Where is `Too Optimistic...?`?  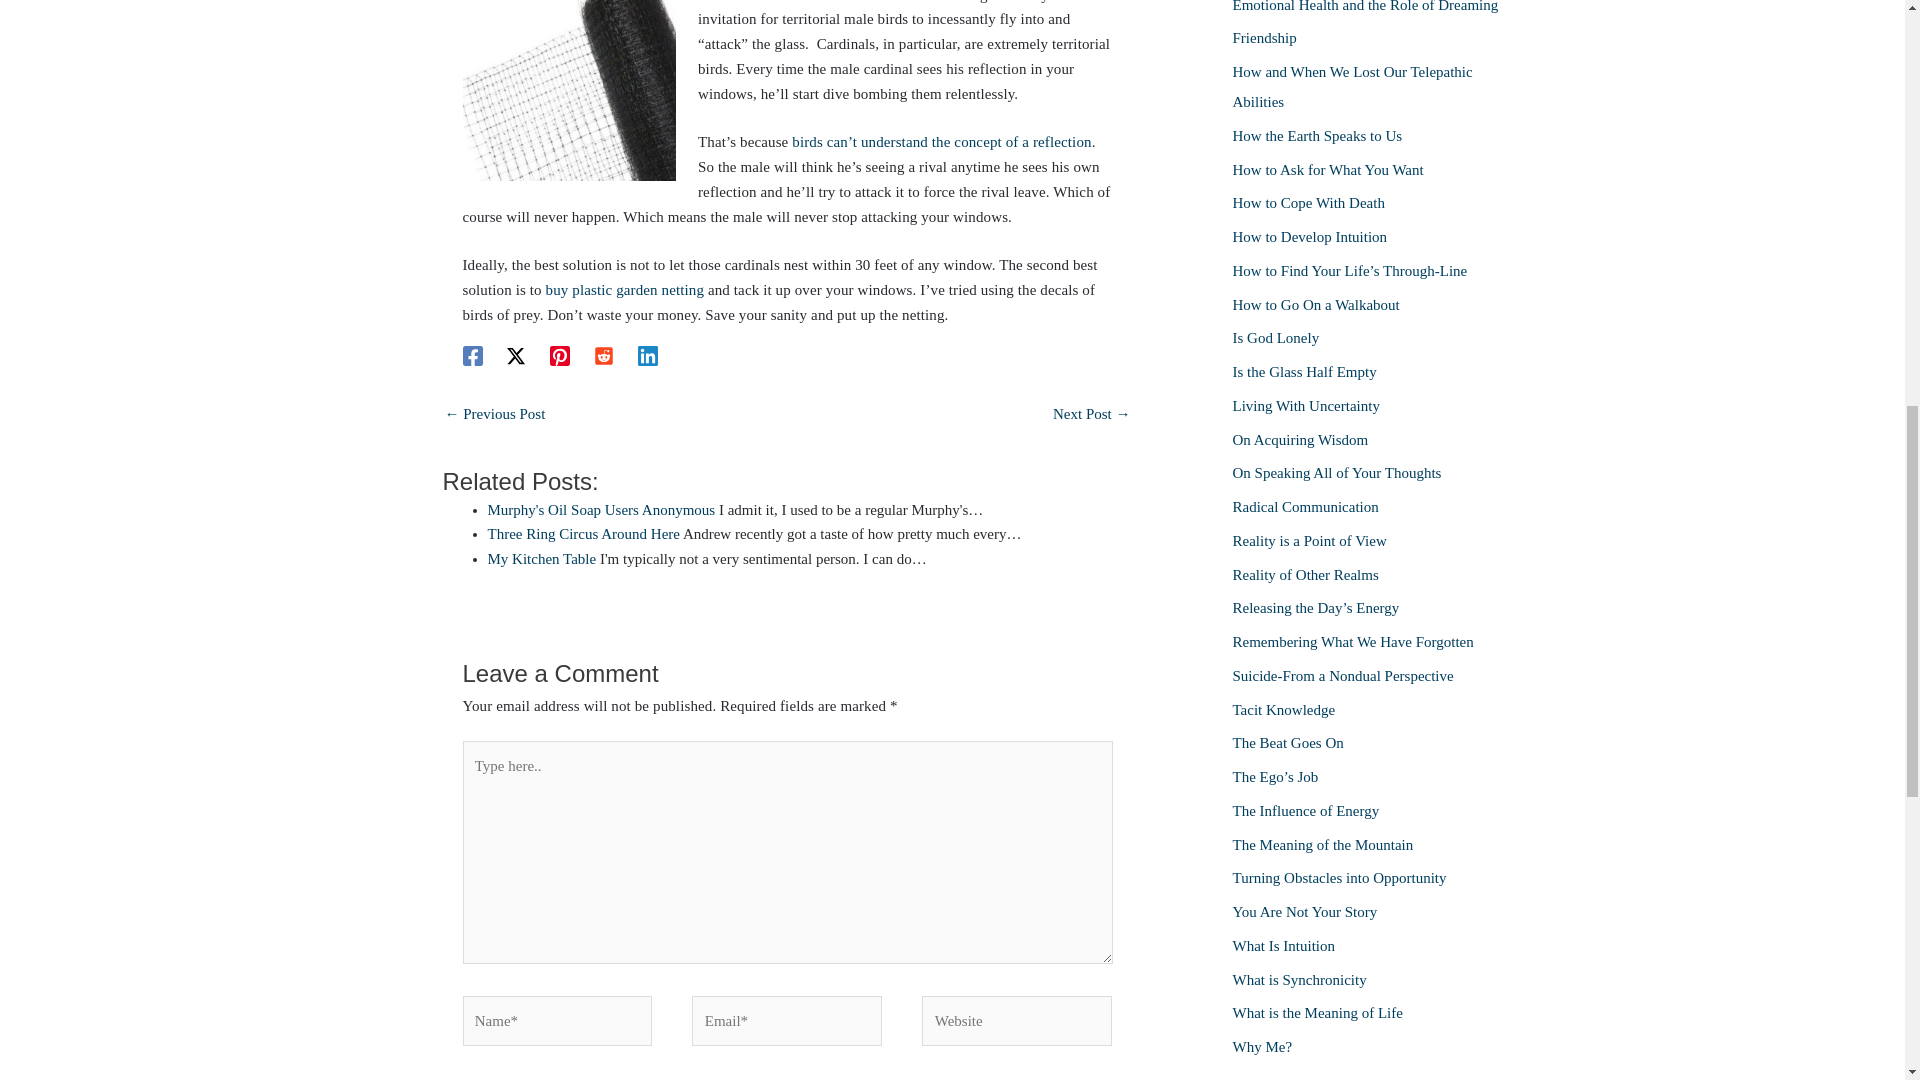
Too Optimistic...? is located at coordinates (494, 416).